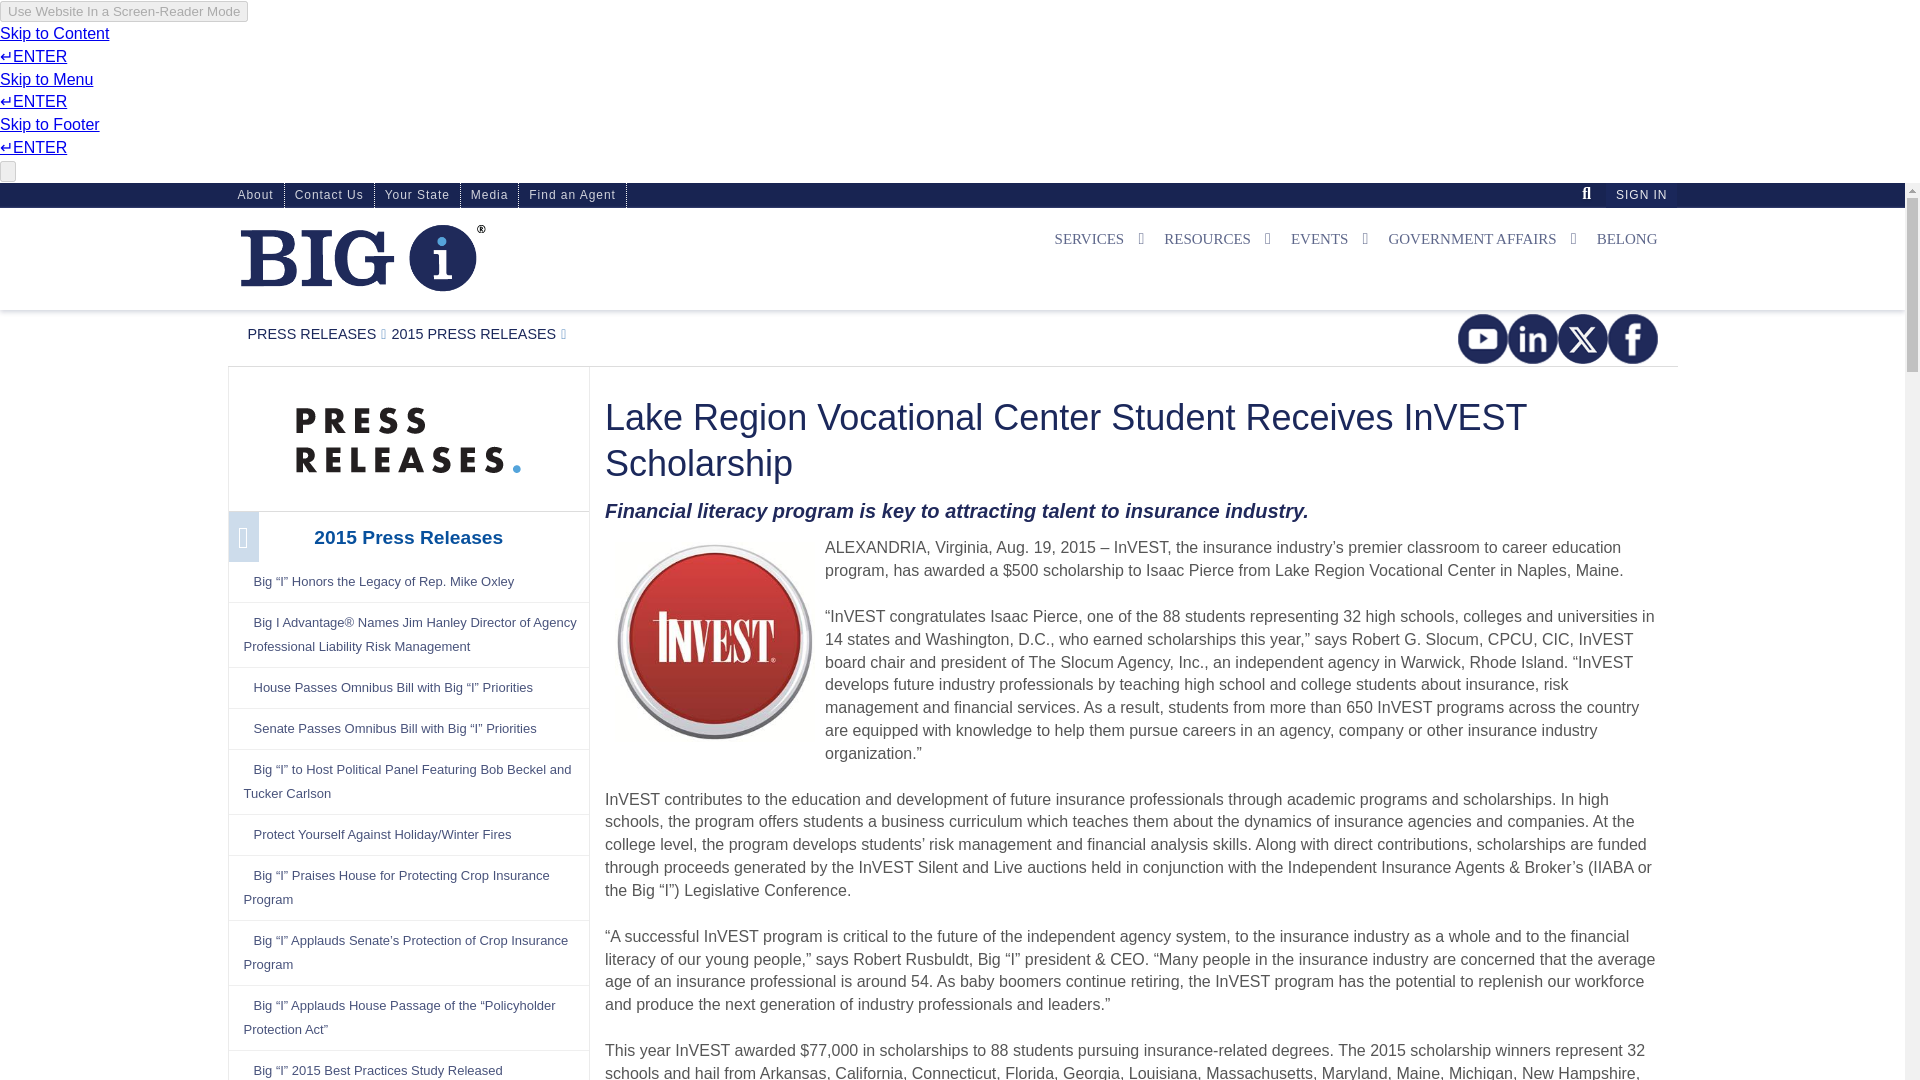 The width and height of the screenshot is (1920, 1080). What do you see at coordinates (474, 334) in the screenshot?
I see `2015` at bounding box center [474, 334].